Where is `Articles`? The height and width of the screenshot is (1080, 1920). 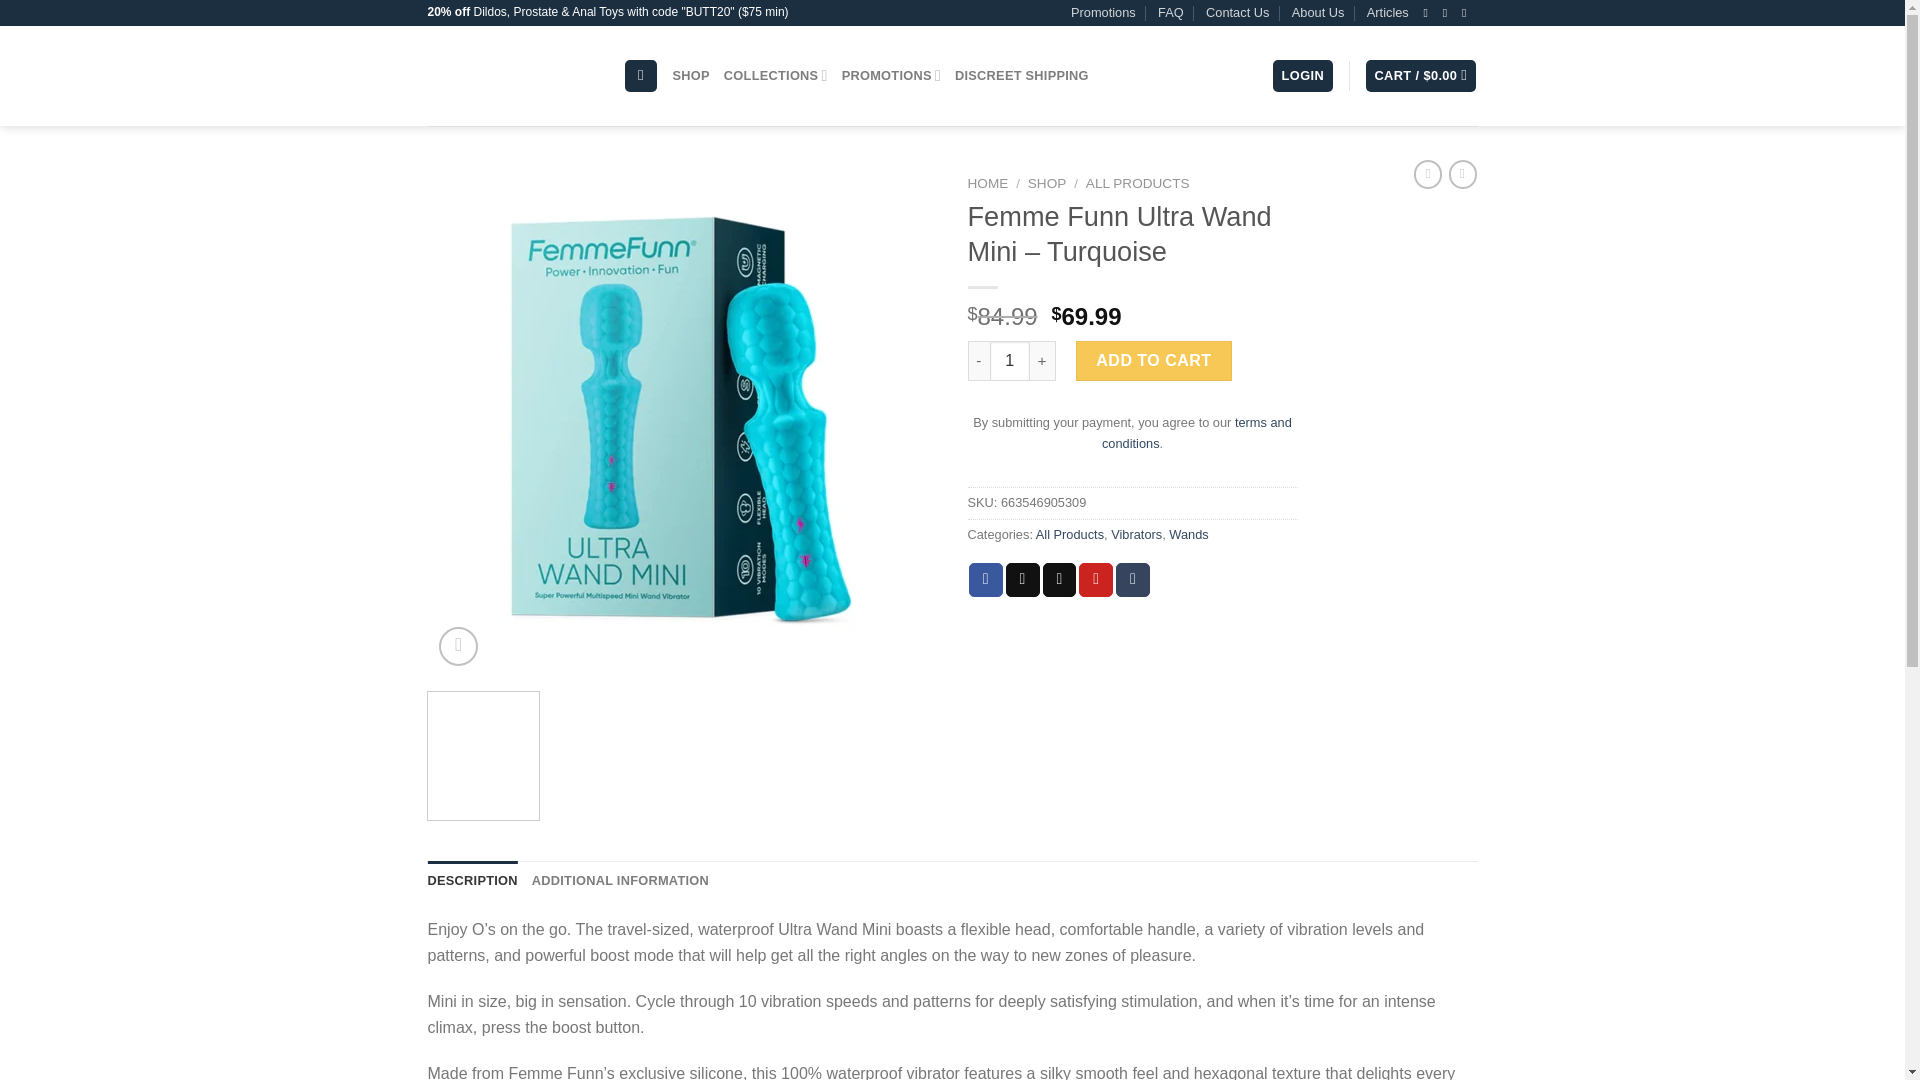 Articles is located at coordinates (1388, 12).